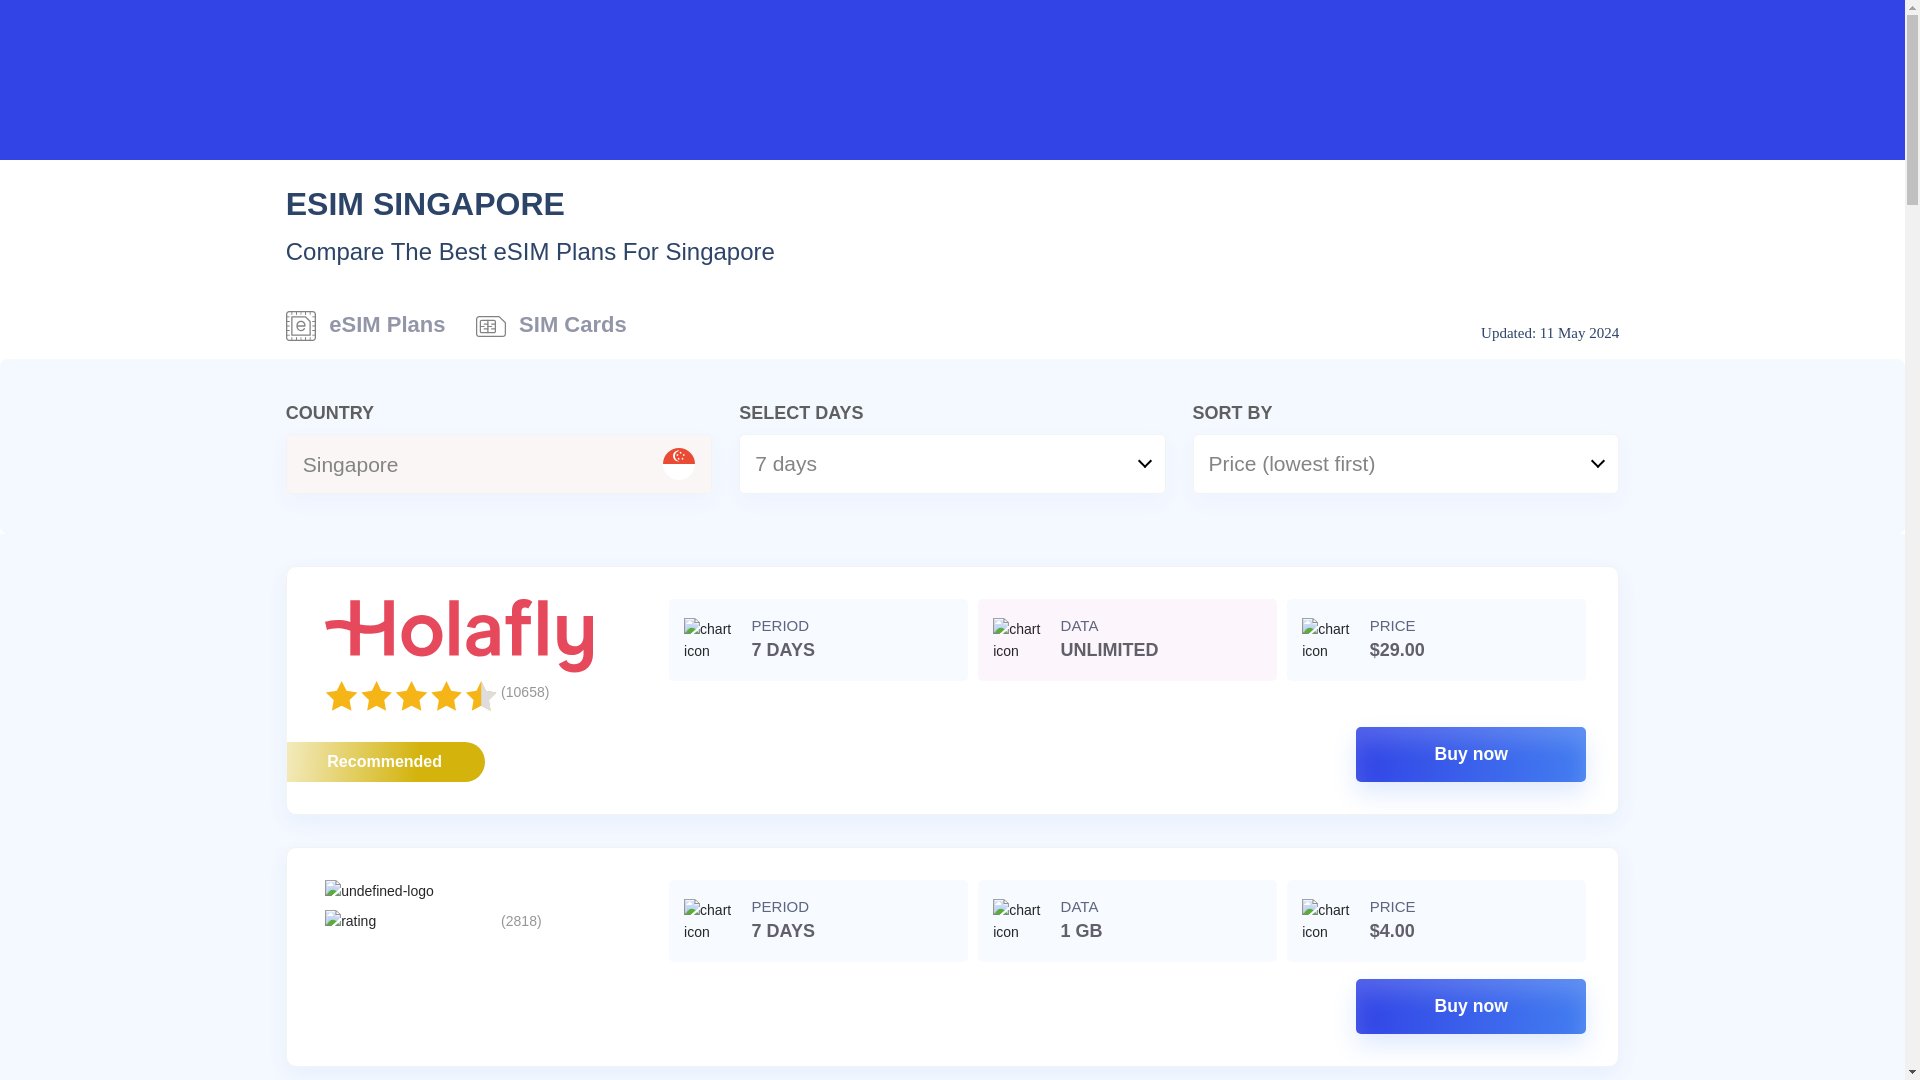 The width and height of the screenshot is (1920, 1080). Describe the element at coordinates (552, 332) in the screenshot. I see `SIM Cards` at that location.